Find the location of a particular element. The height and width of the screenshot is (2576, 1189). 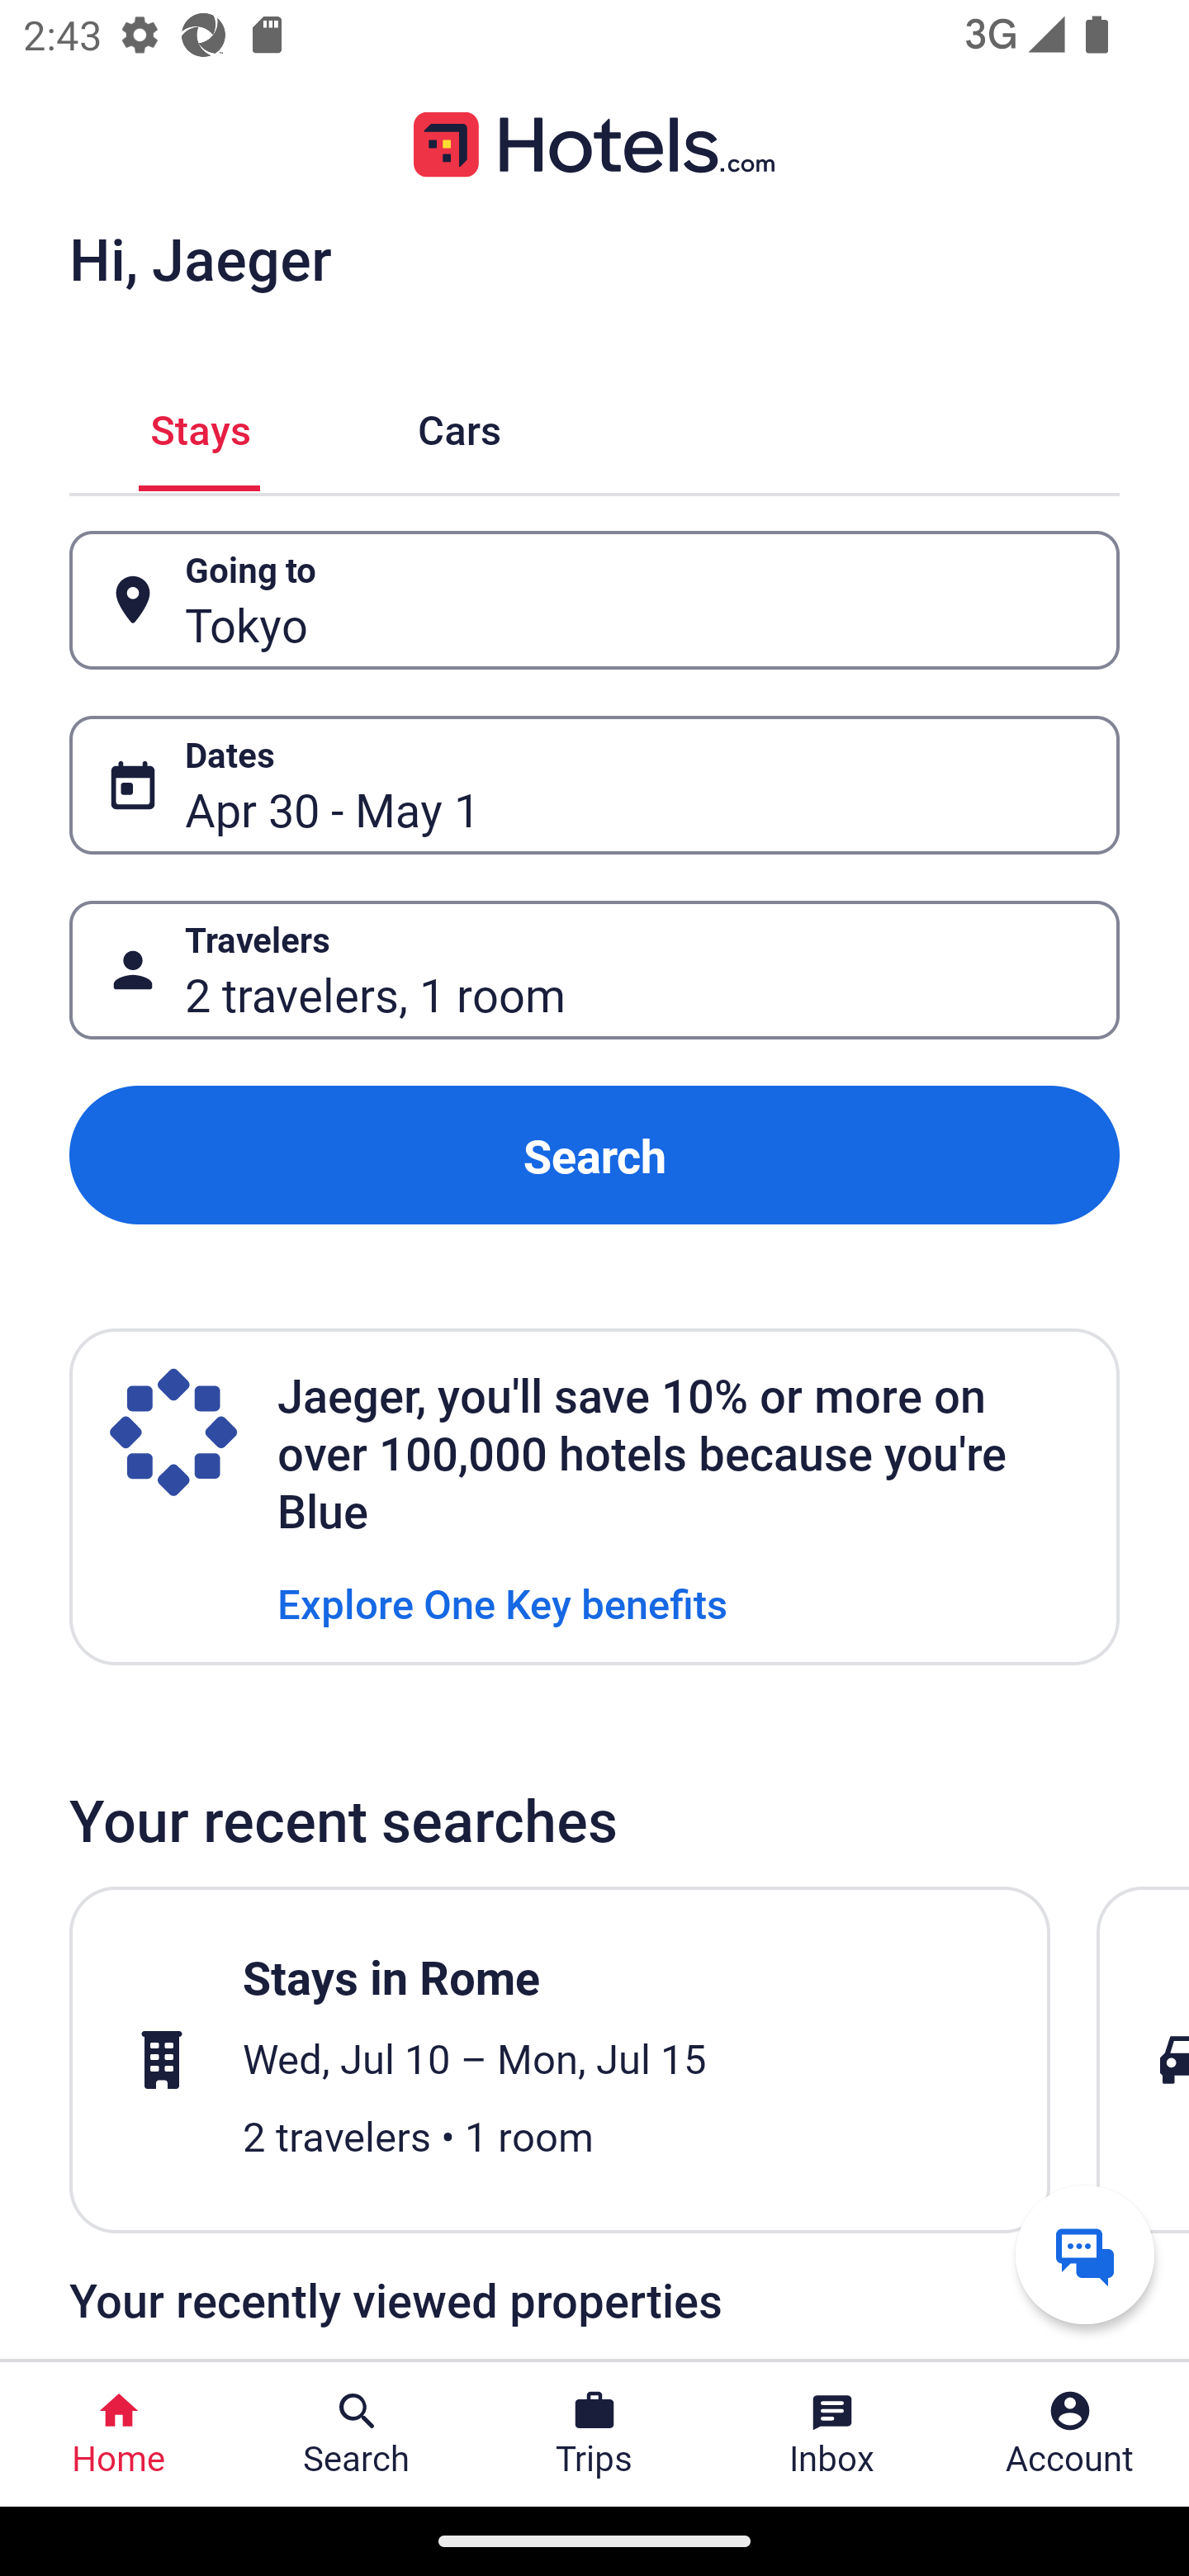

Cars is located at coordinates (459, 426).